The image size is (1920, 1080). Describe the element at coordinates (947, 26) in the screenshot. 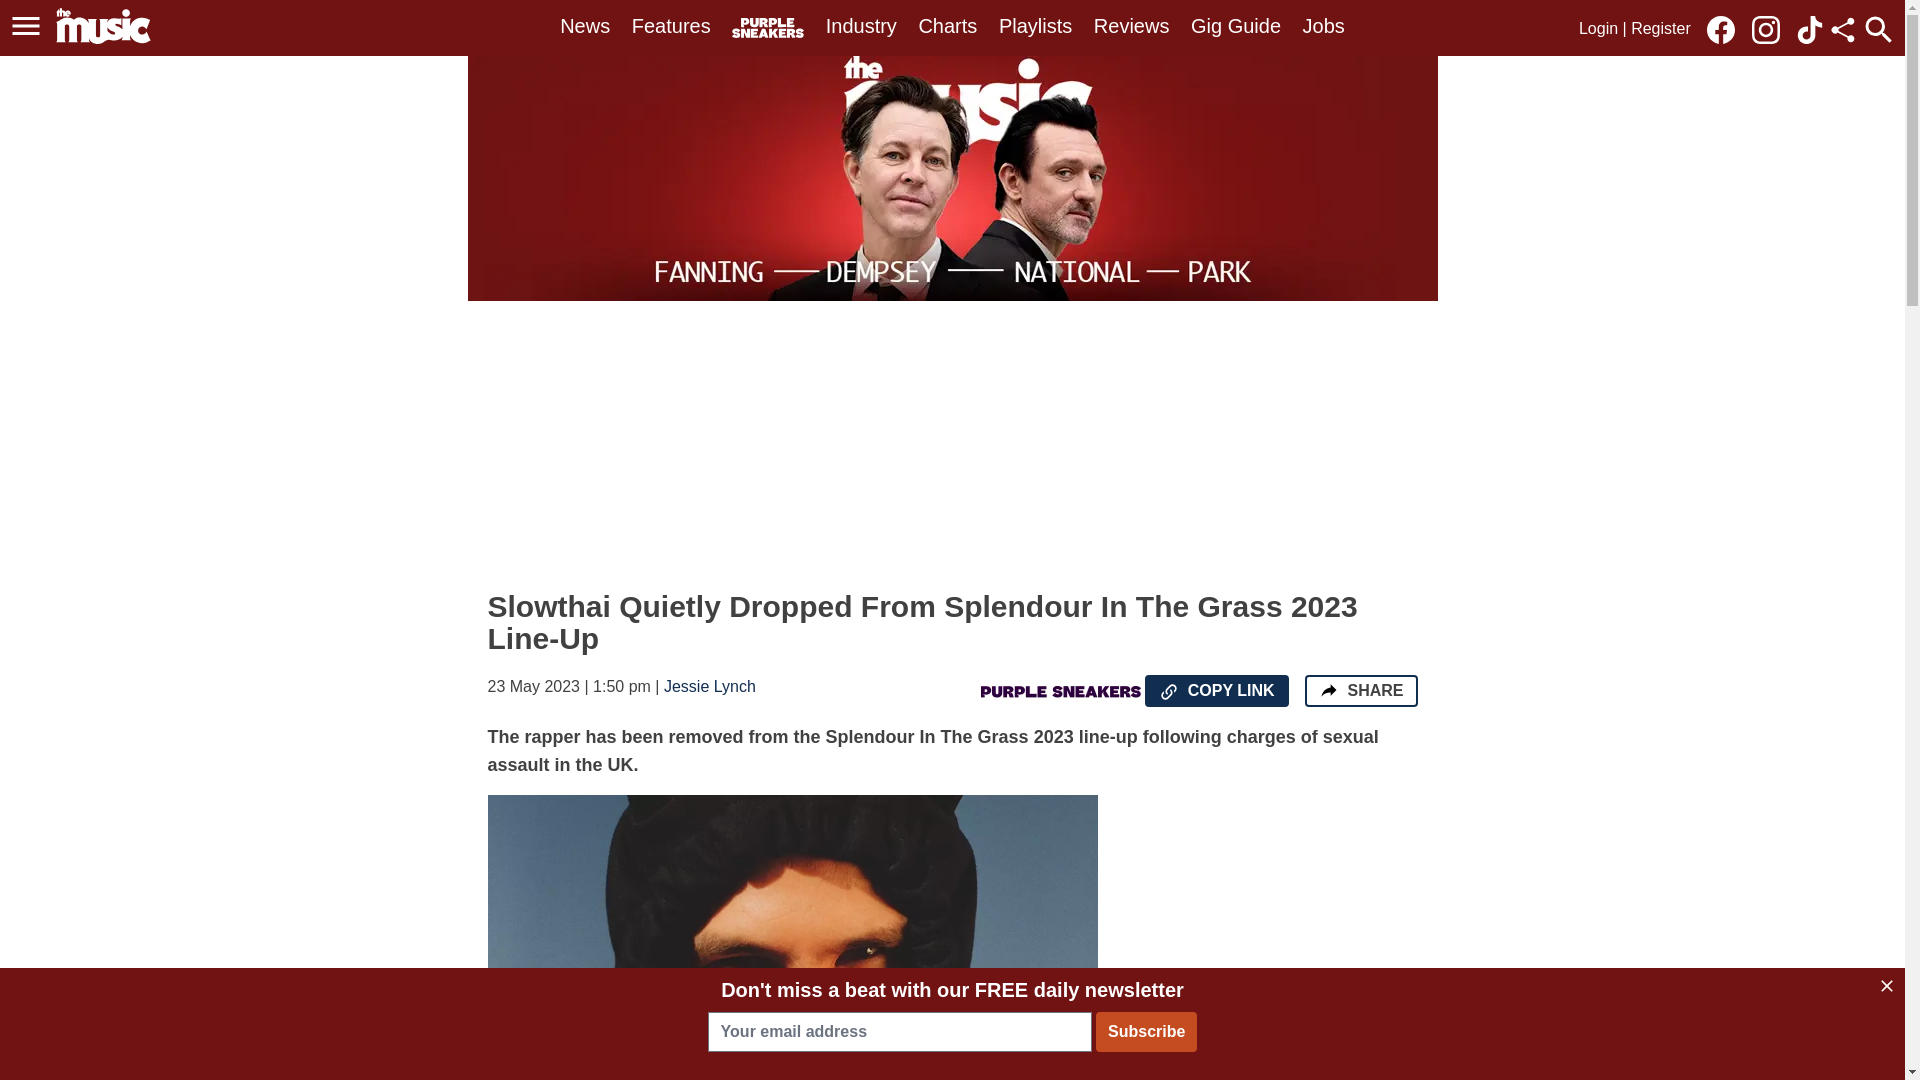

I see `Charts` at that location.